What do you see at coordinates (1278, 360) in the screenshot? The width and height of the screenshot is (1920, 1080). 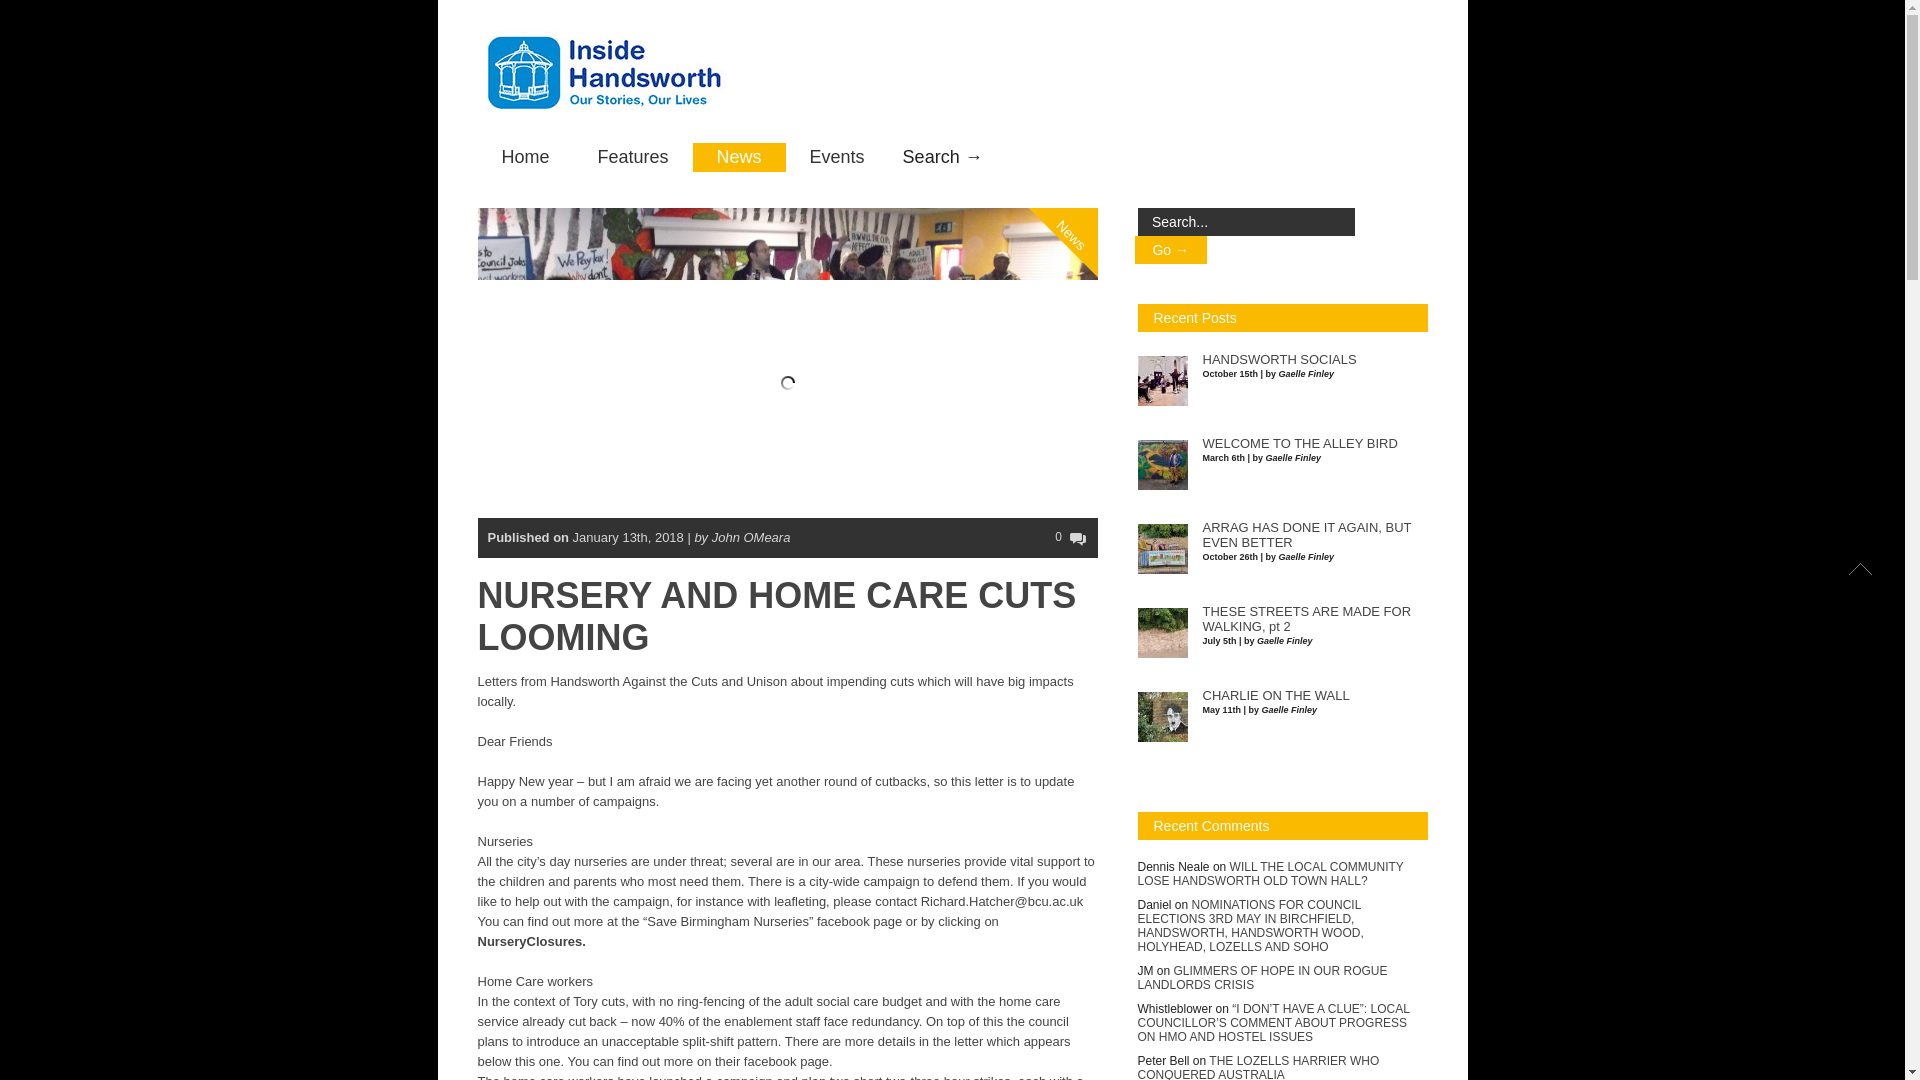 I see `HANDSWORTH SOCIALS` at bounding box center [1278, 360].